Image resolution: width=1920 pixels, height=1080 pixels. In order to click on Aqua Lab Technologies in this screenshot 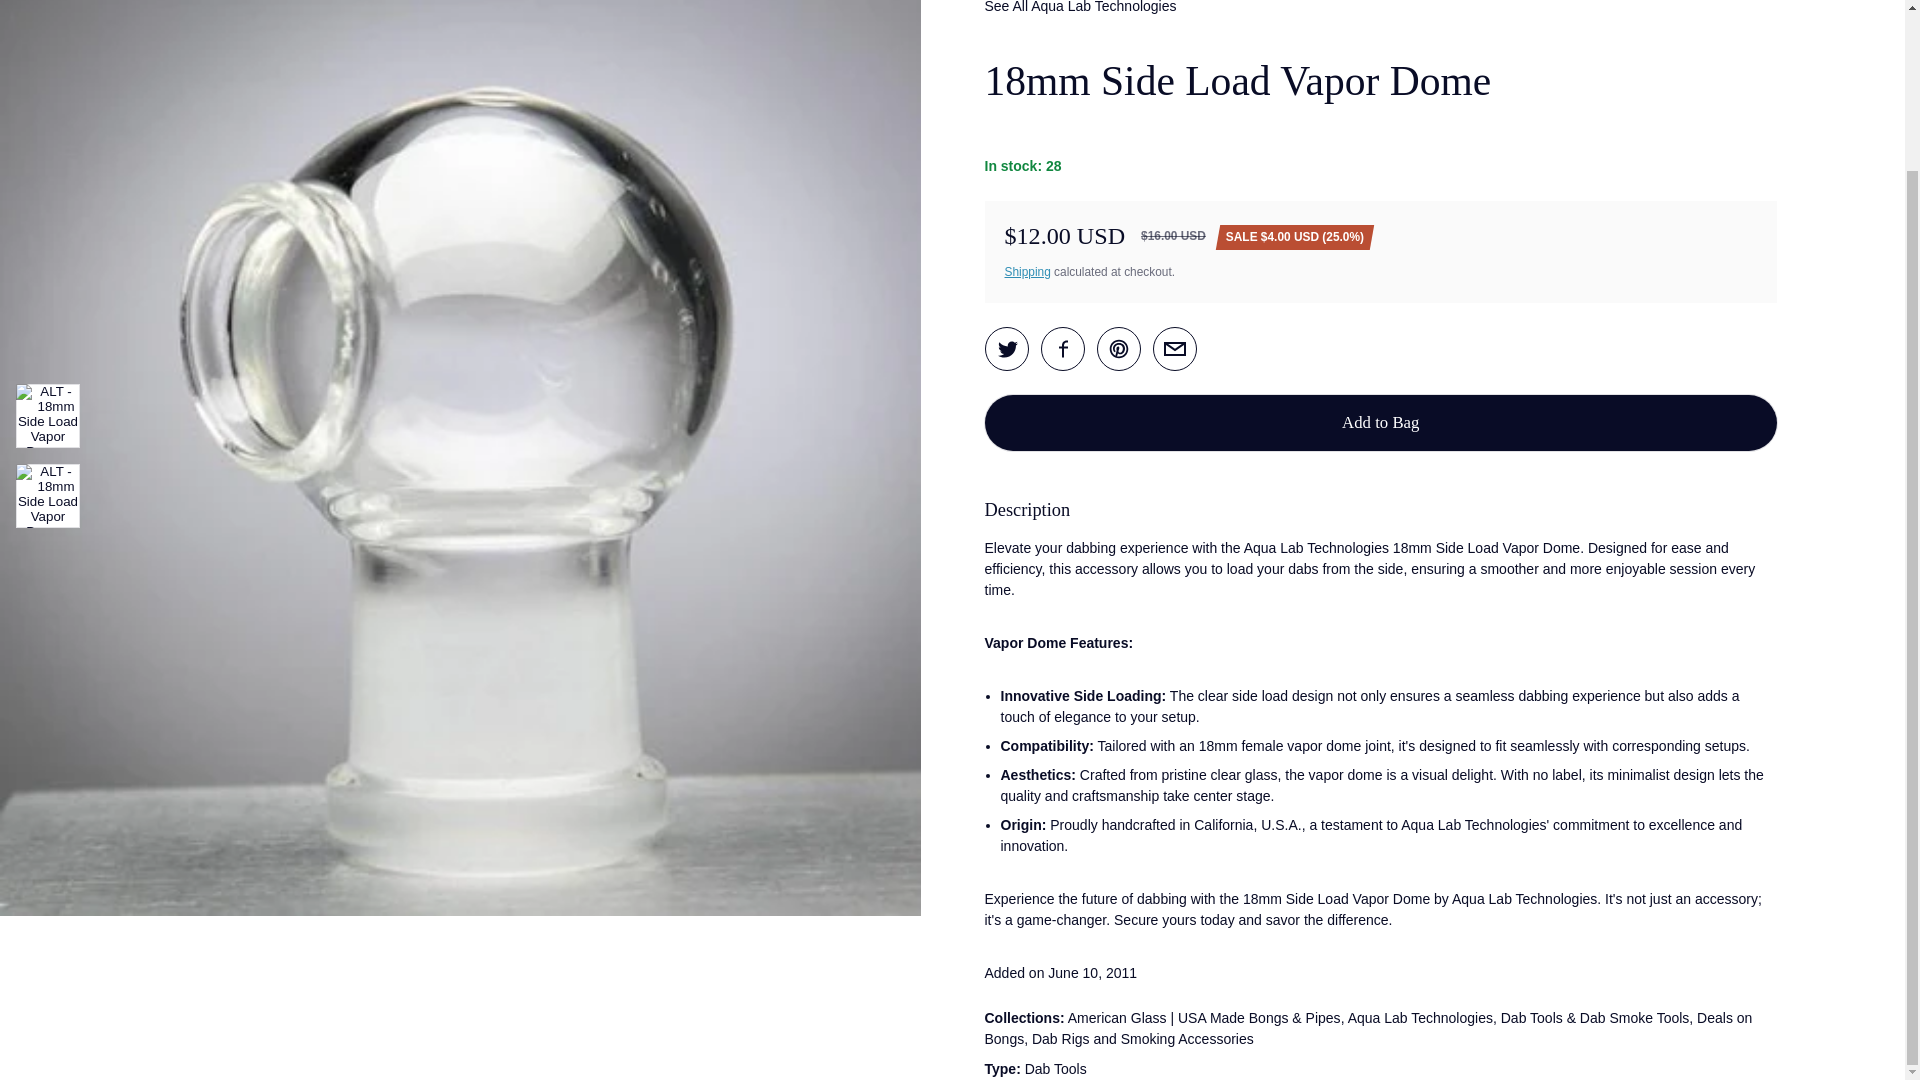, I will do `click(1420, 1018)`.